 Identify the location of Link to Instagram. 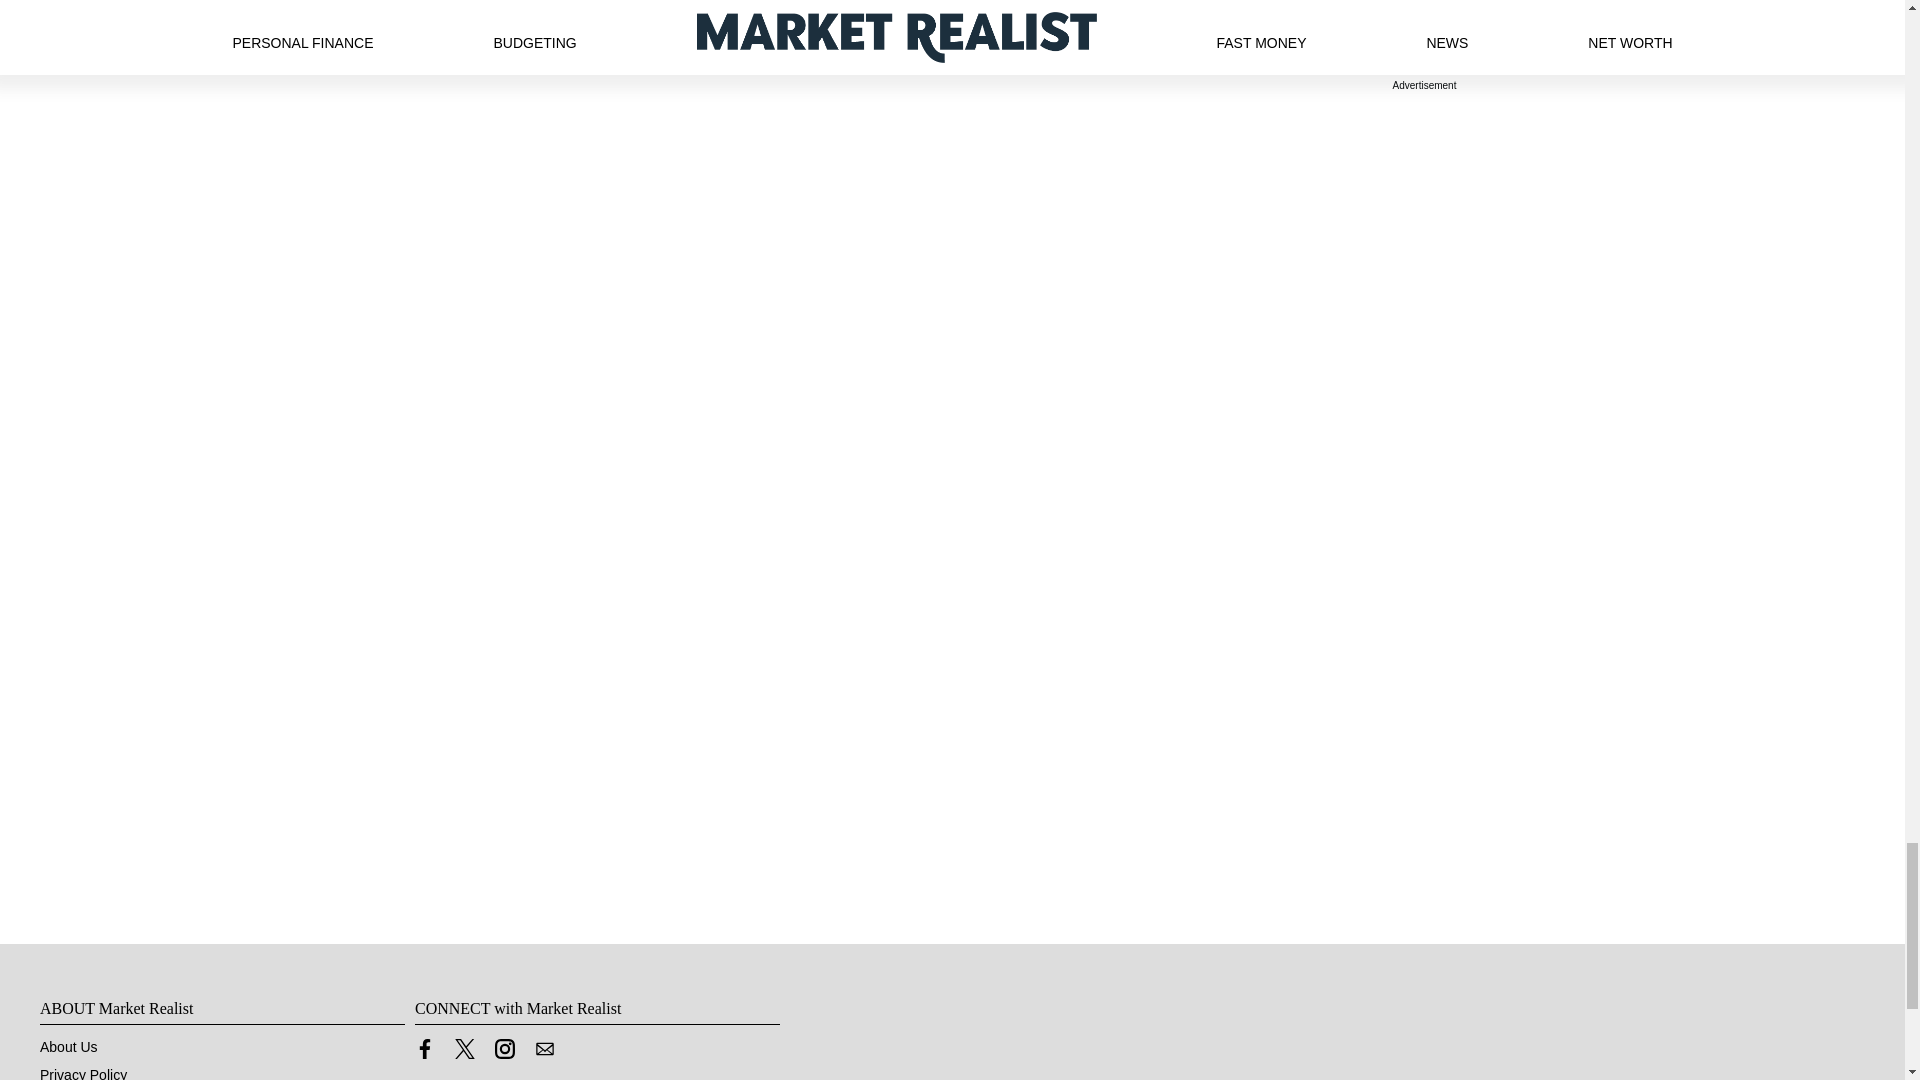
(504, 1048).